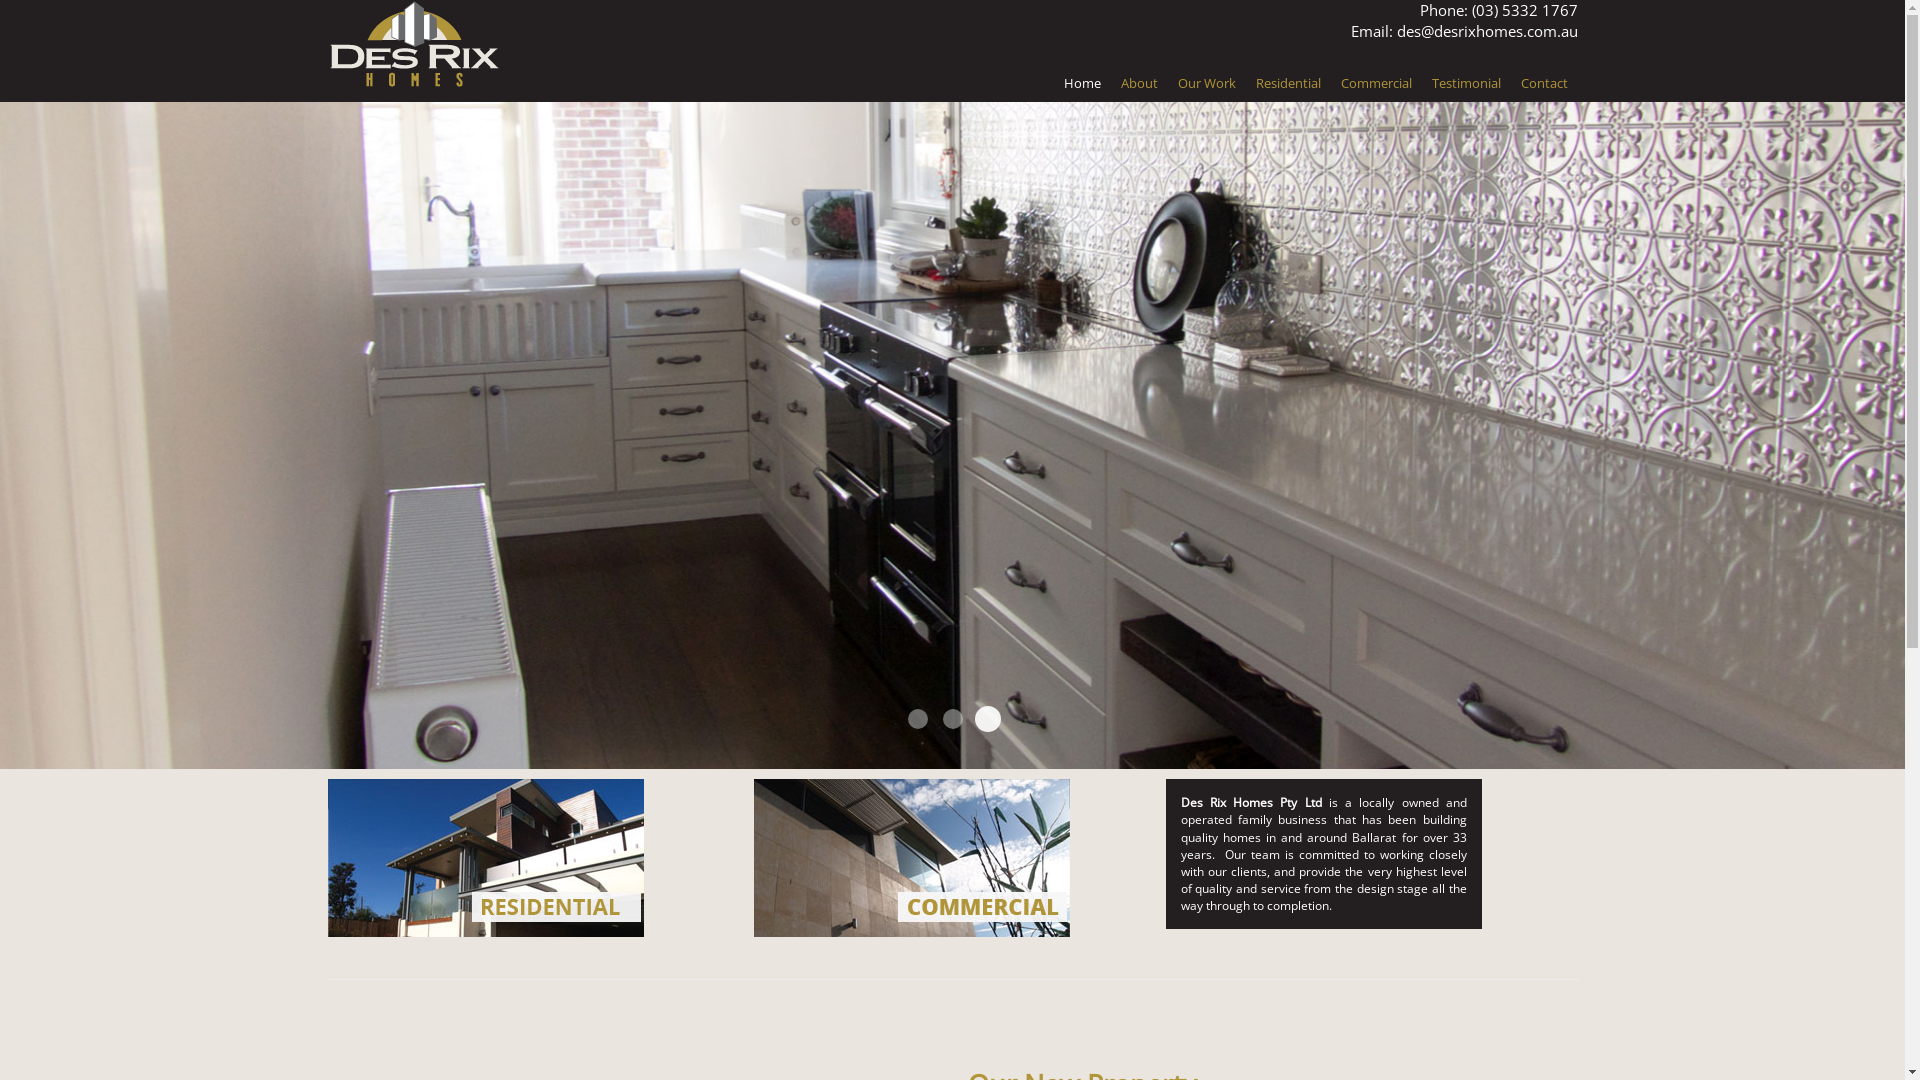 This screenshot has height=1080, width=1920. What do you see at coordinates (918, 719) in the screenshot?
I see `Banner 01` at bounding box center [918, 719].